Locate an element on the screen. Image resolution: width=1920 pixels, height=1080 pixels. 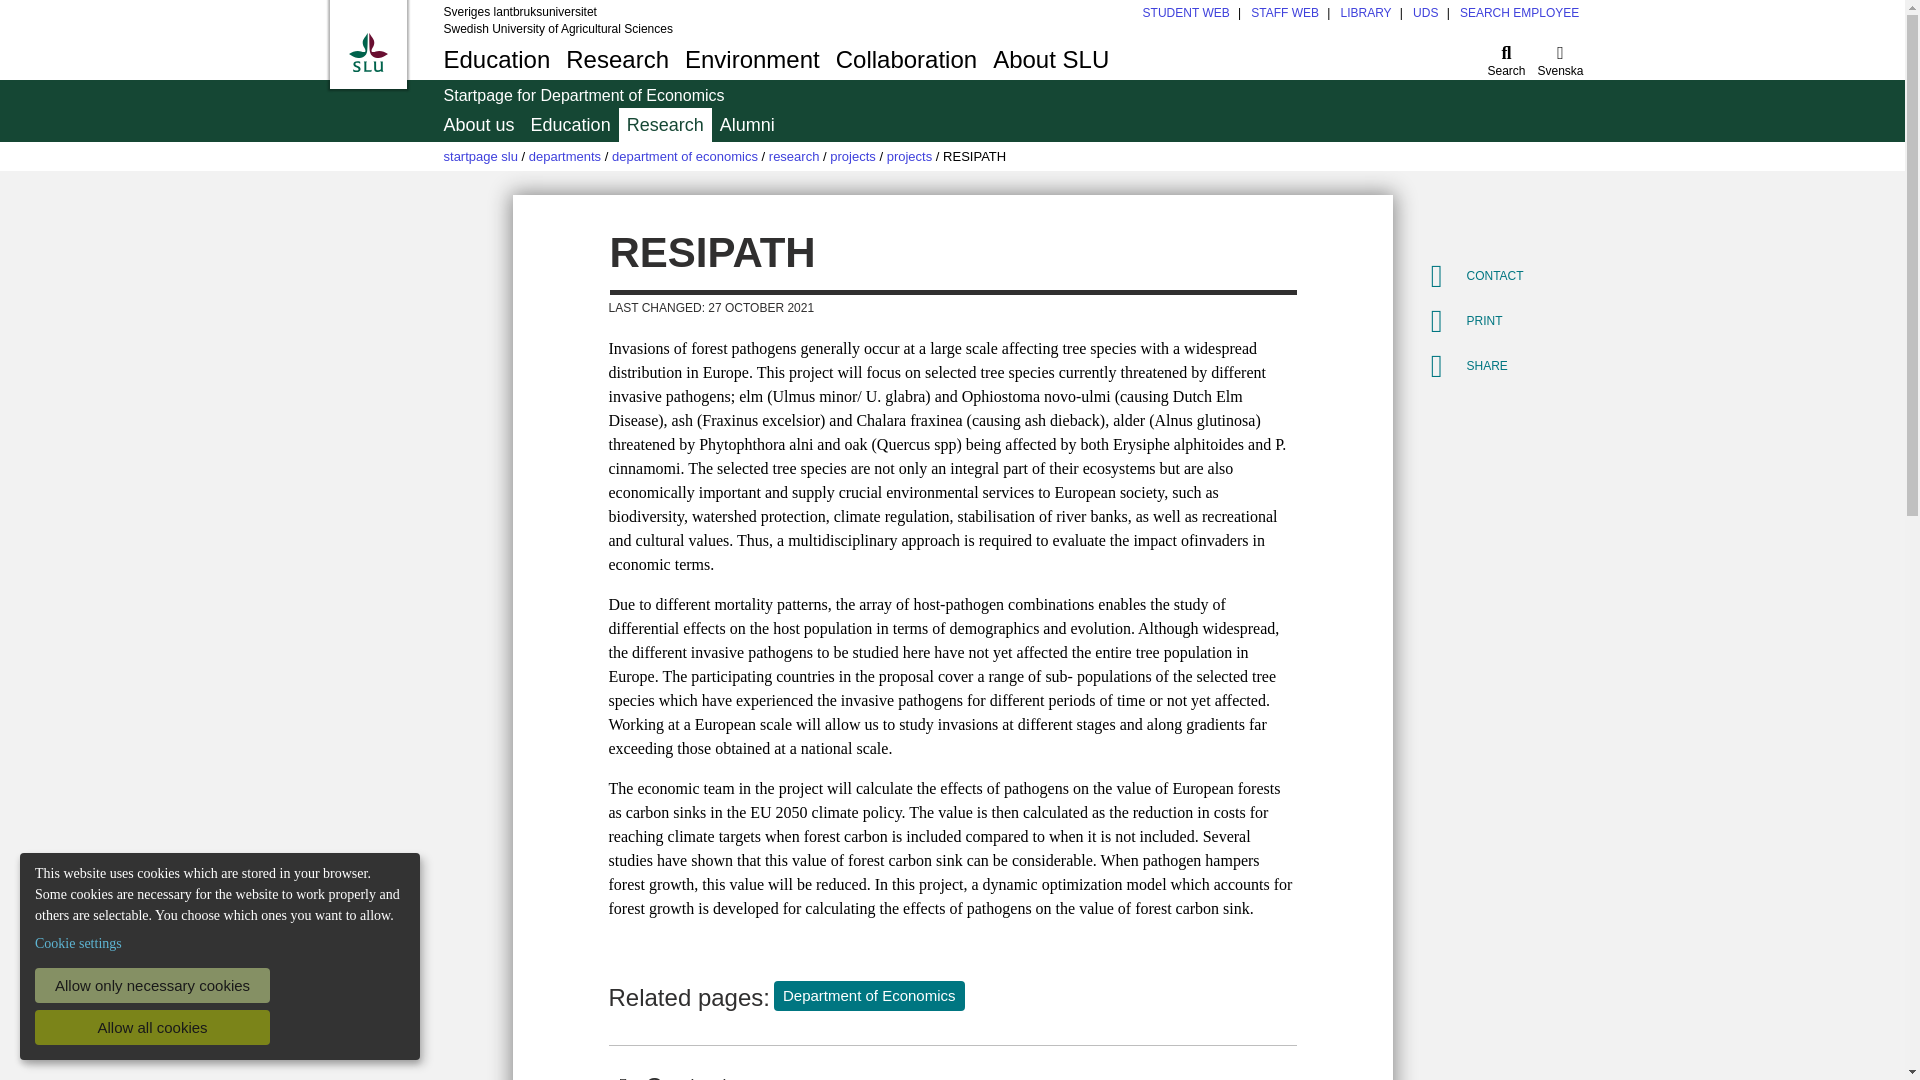
Cookie settings is located at coordinates (78, 943).